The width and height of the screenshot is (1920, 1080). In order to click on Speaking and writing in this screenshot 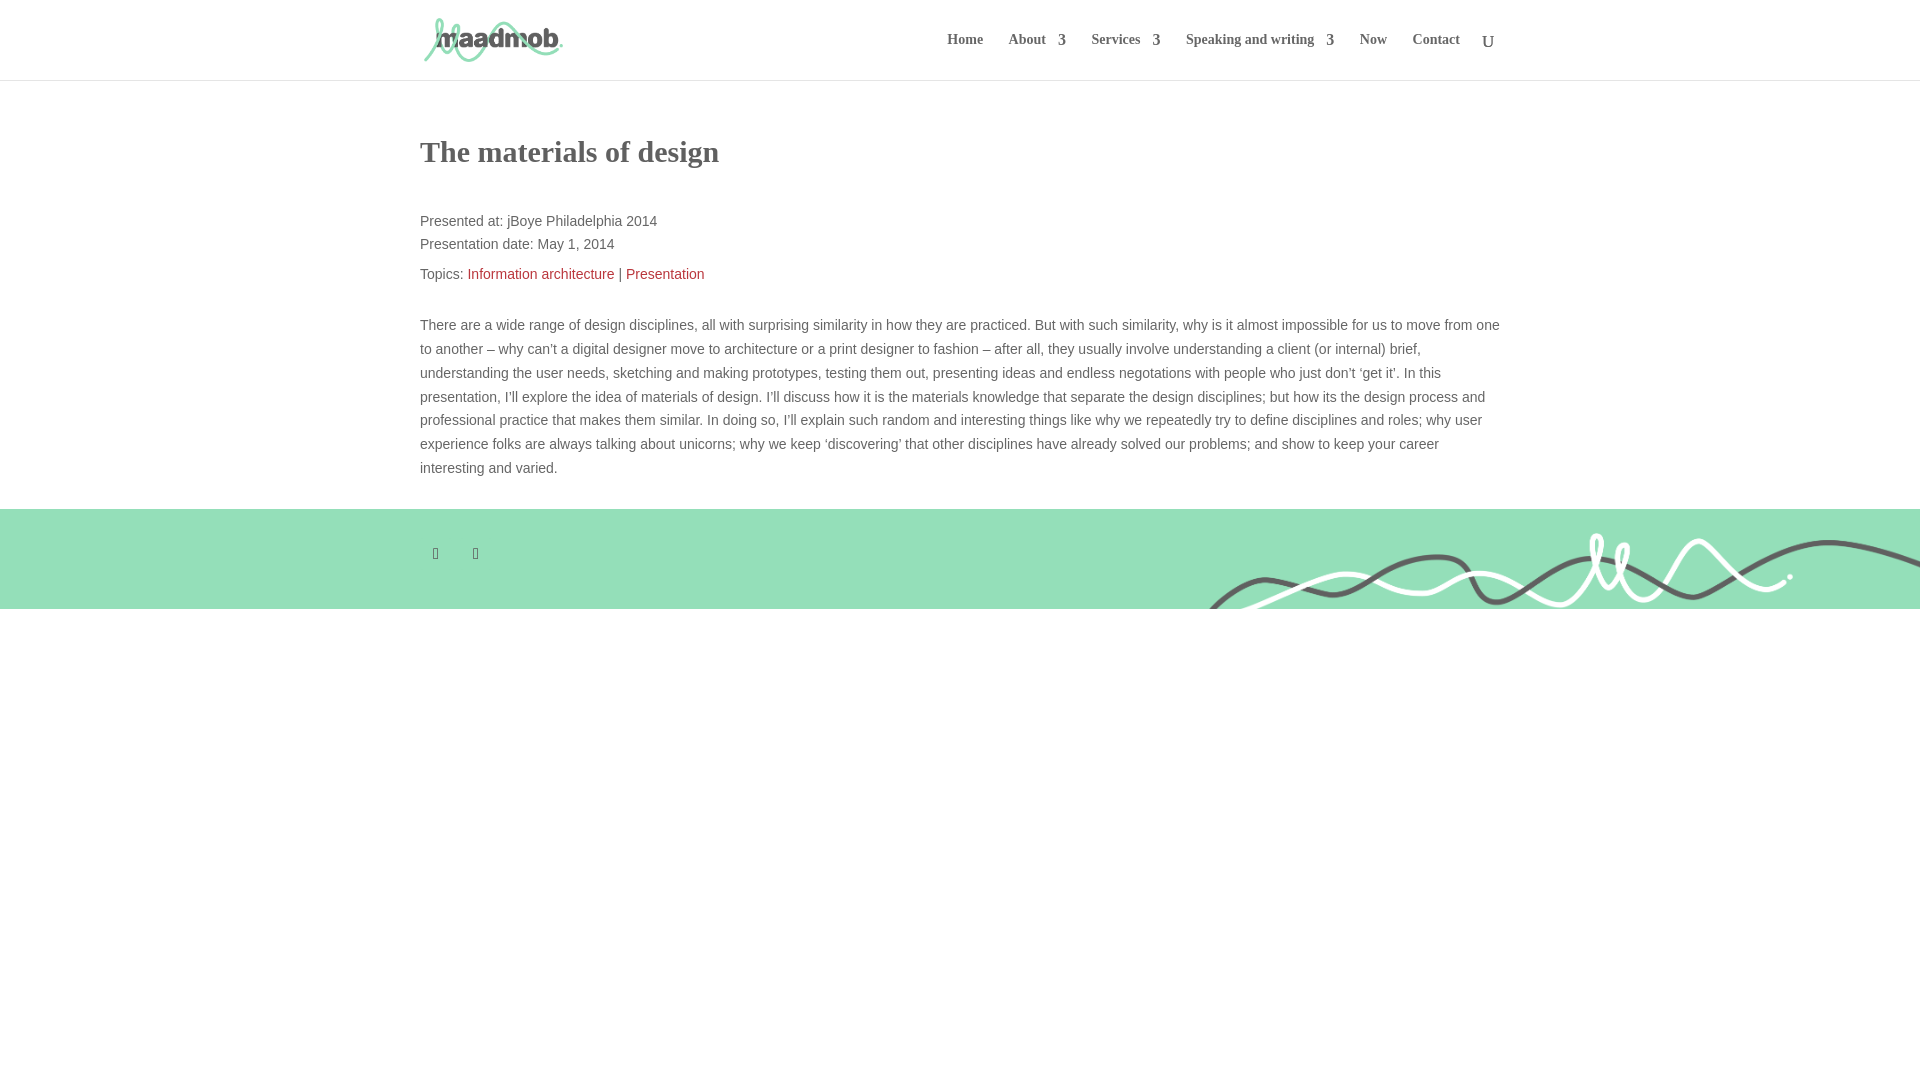, I will do `click(1260, 56)`.